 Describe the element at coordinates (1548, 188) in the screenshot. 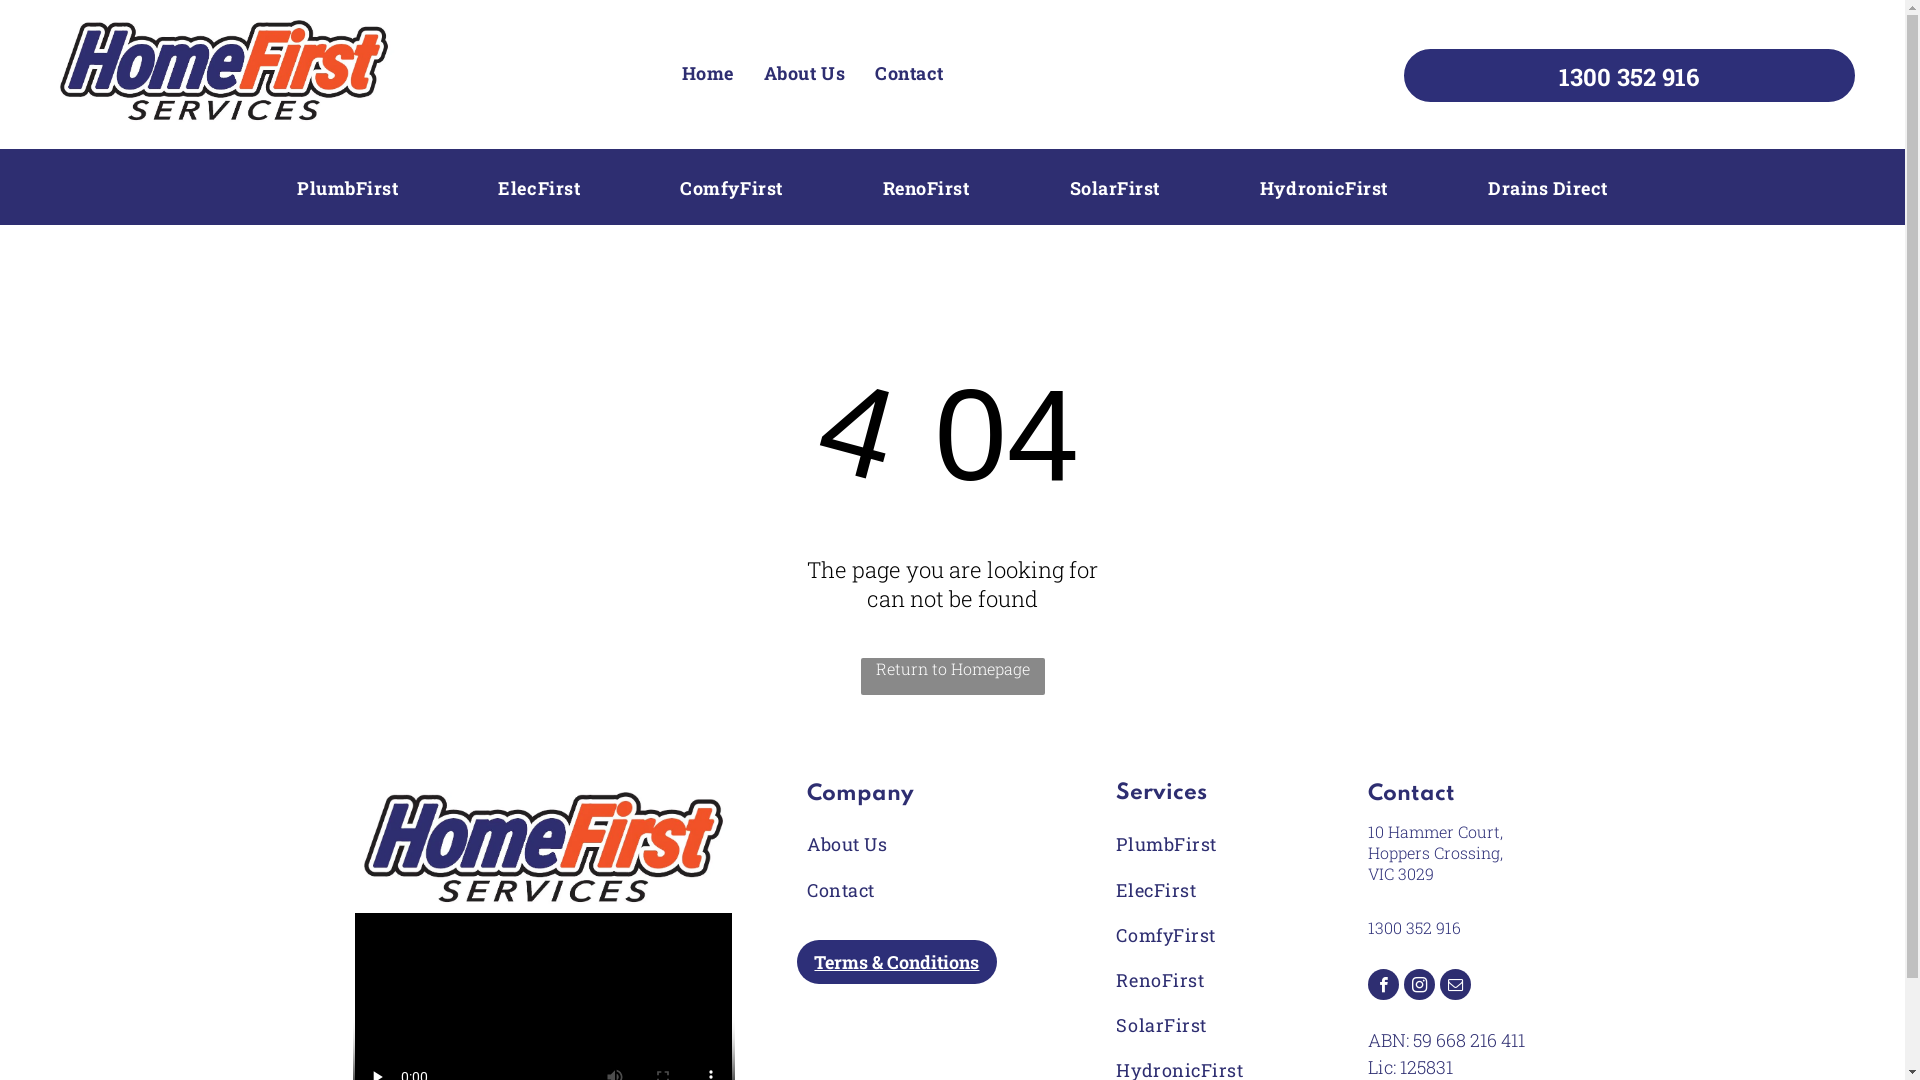

I see `Drains Direct` at that location.